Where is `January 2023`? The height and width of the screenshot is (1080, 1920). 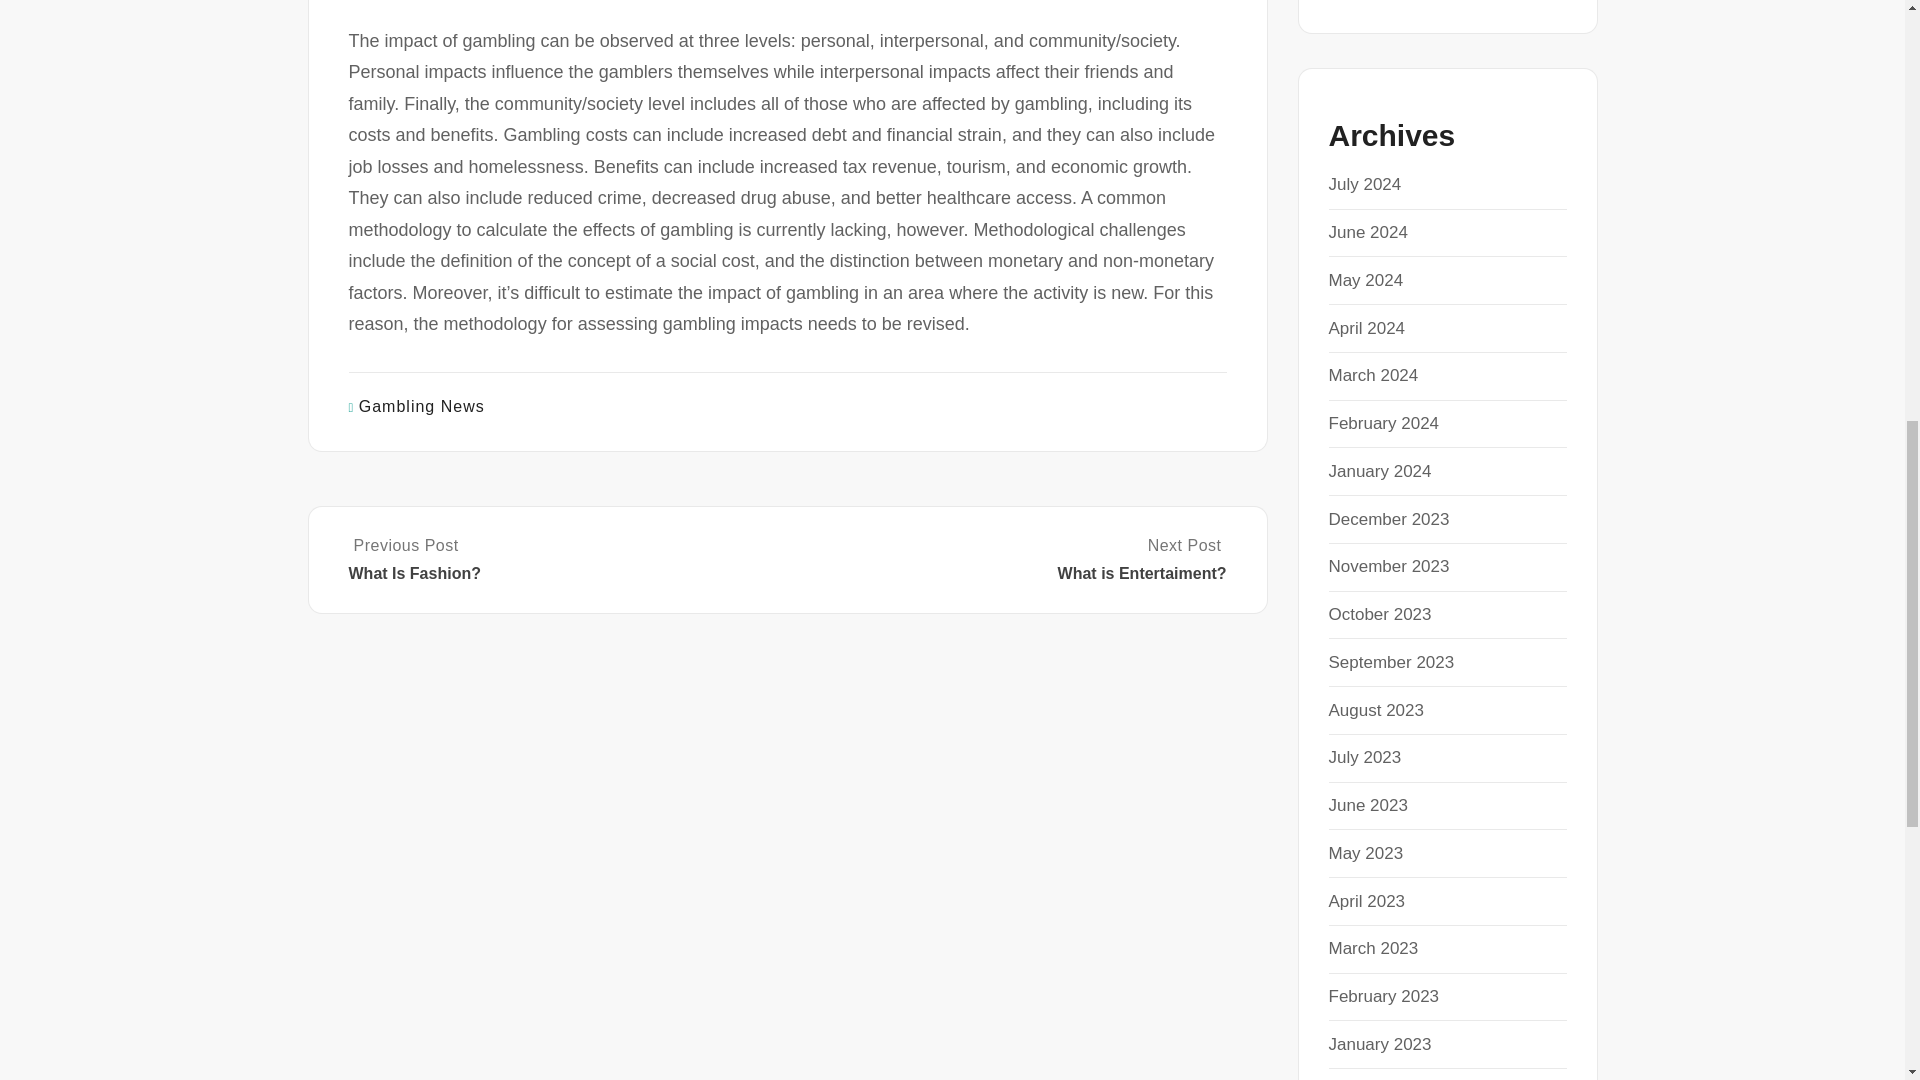
January 2023 is located at coordinates (1379, 1044).